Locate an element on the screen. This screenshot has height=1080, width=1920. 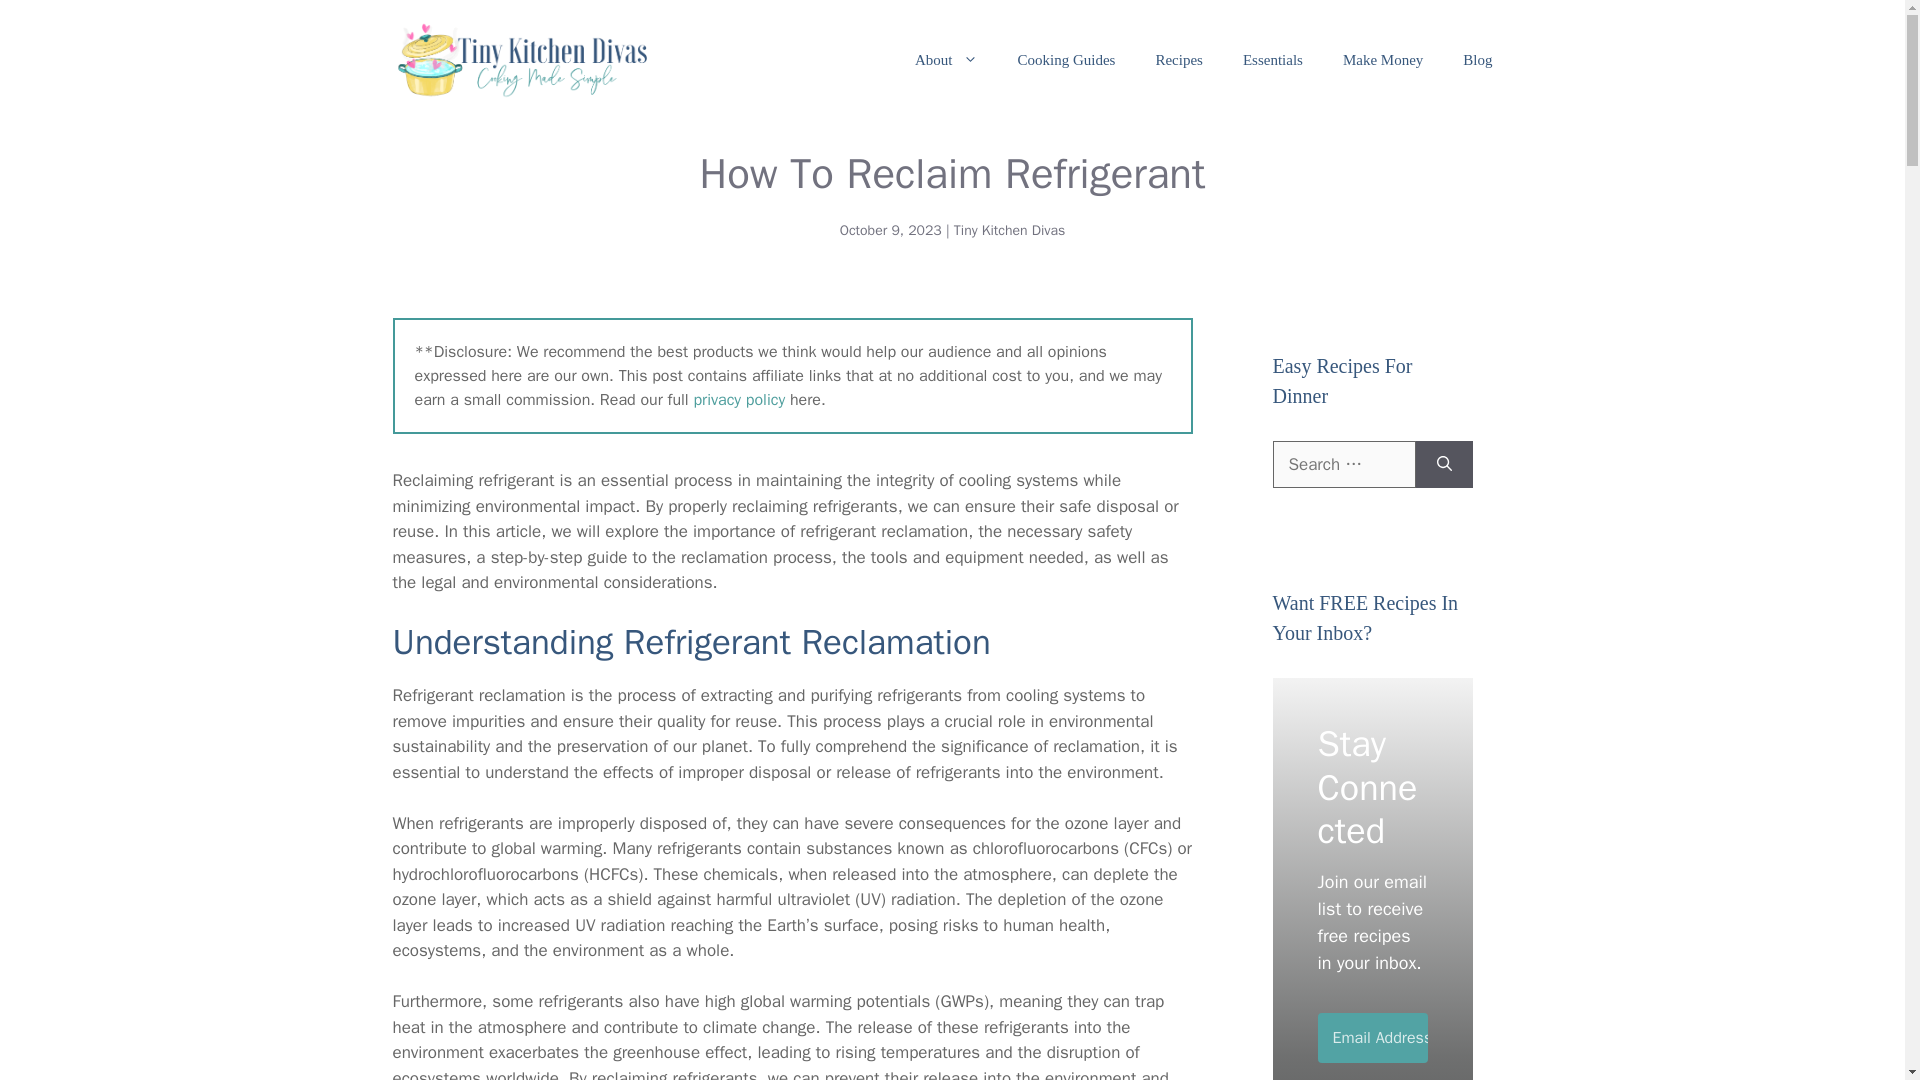
Cooking Guides is located at coordinates (1067, 60).